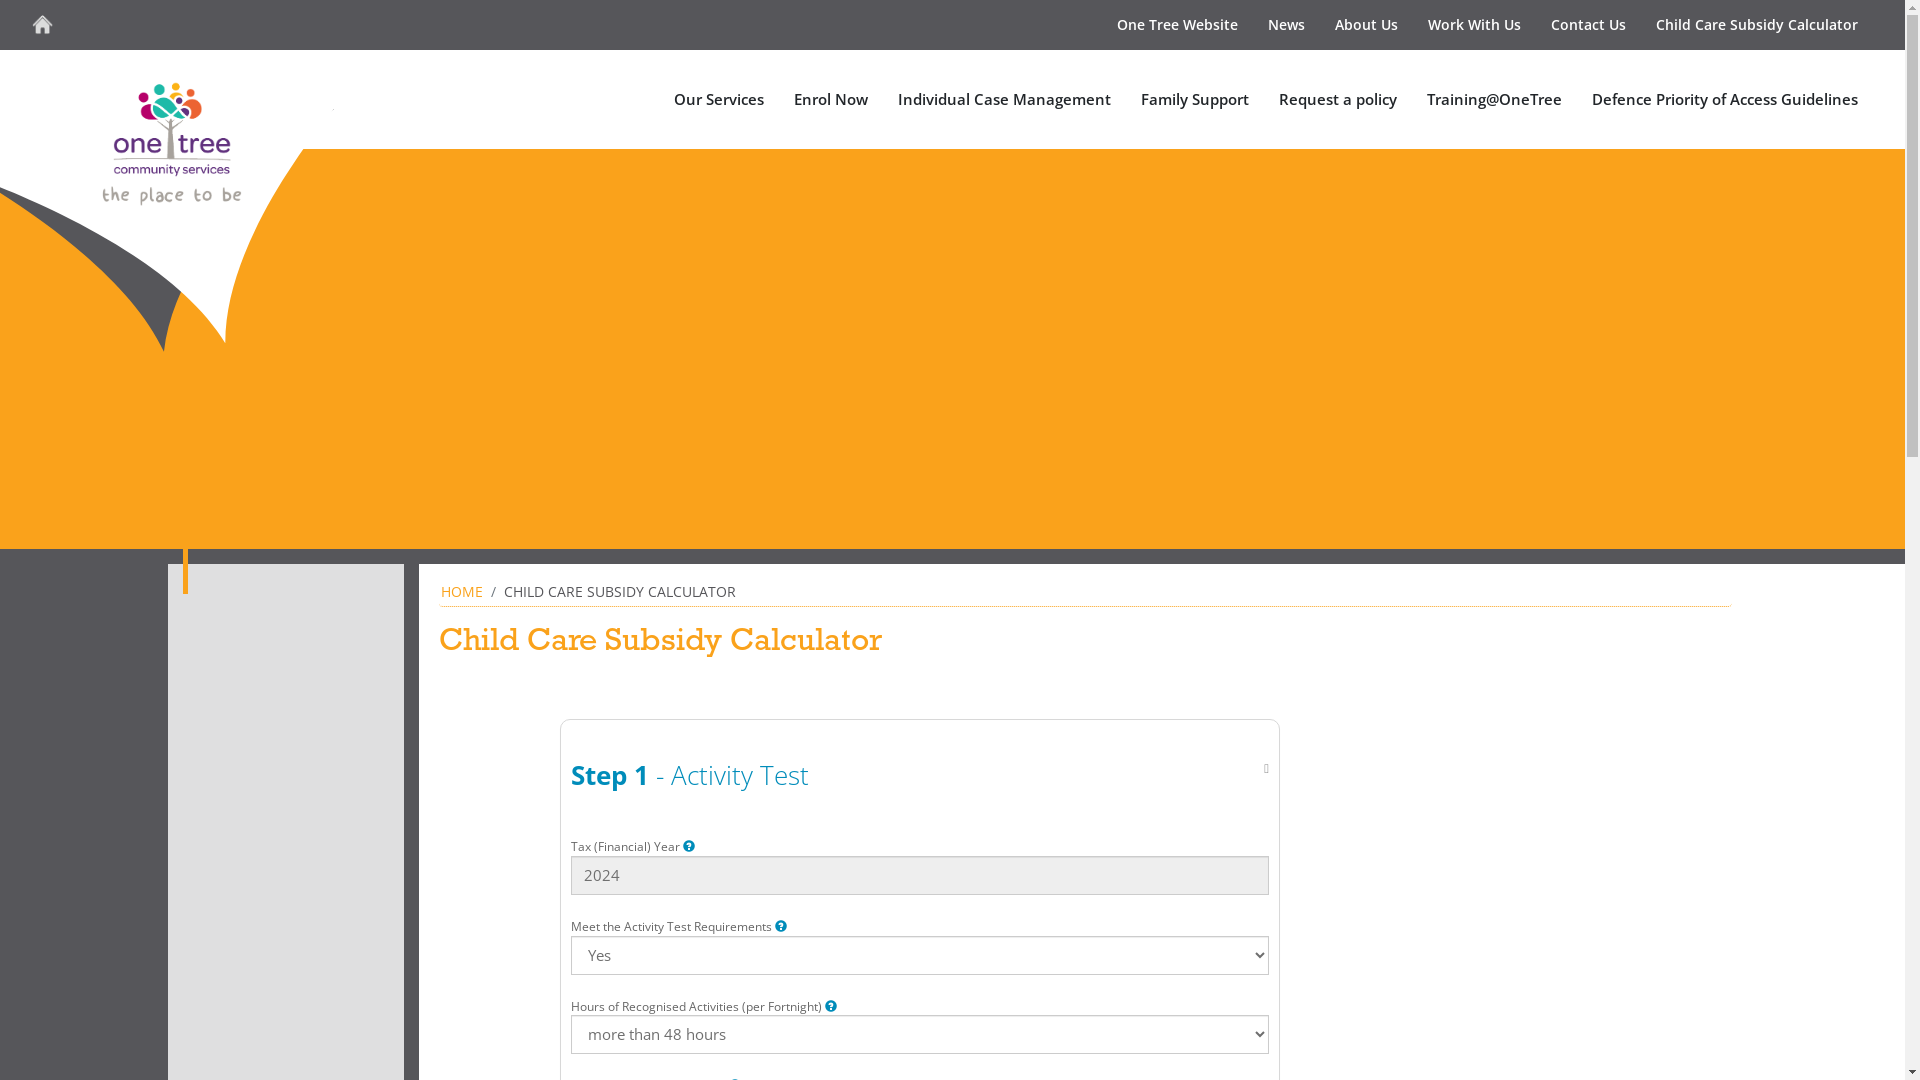  What do you see at coordinates (462, 592) in the screenshot?
I see `HOME` at bounding box center [462, 592].